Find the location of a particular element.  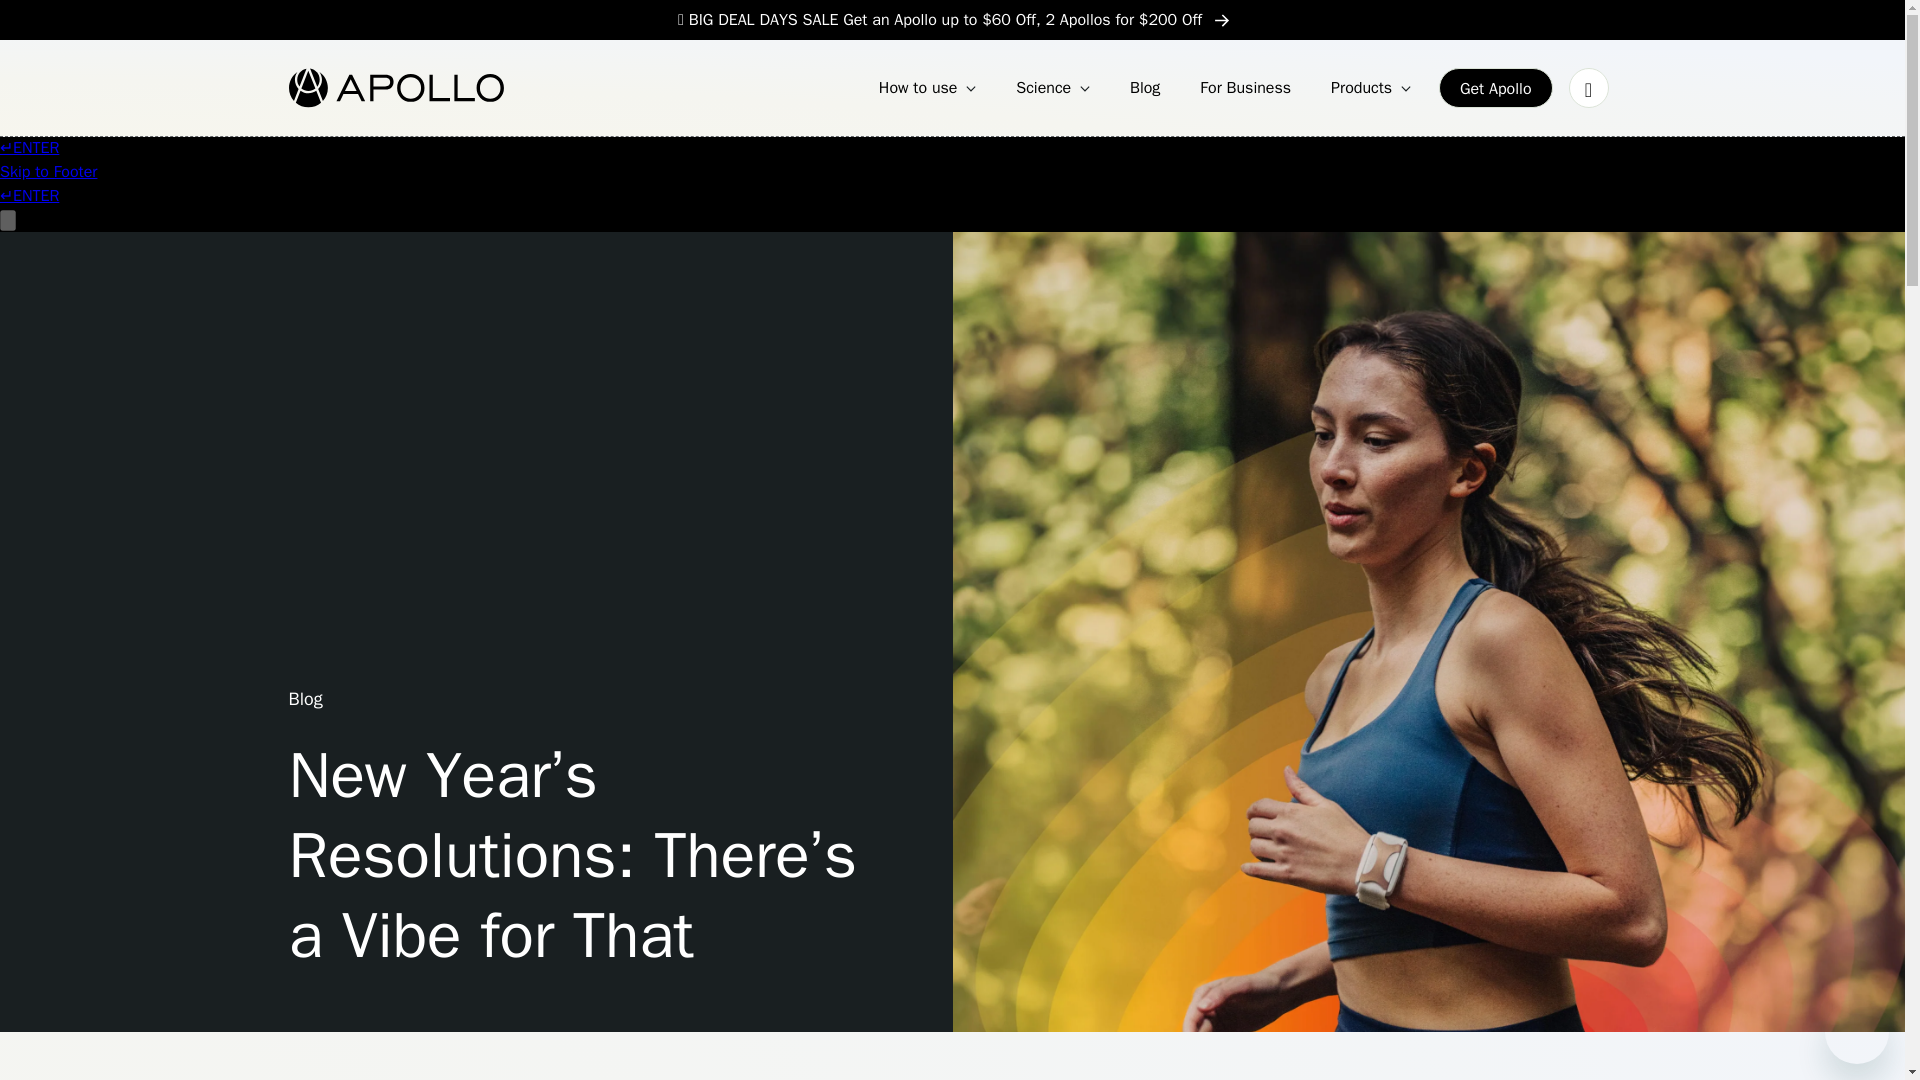

For Business is located at coordinates (1246, 88).